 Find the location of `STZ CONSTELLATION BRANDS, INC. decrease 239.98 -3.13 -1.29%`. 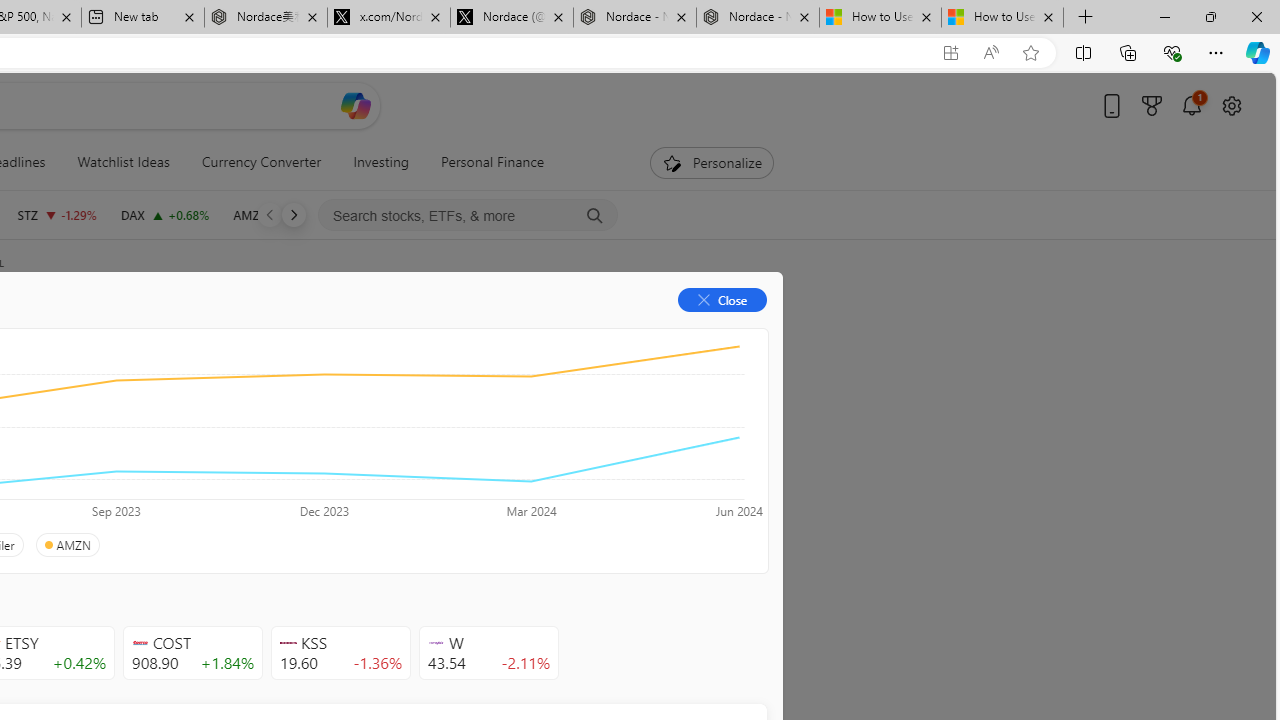

STZ CONSTELLATION BRANDS, INC. decrease 239.98 -3.13 -1.29% is located at coordinates (56, 214).